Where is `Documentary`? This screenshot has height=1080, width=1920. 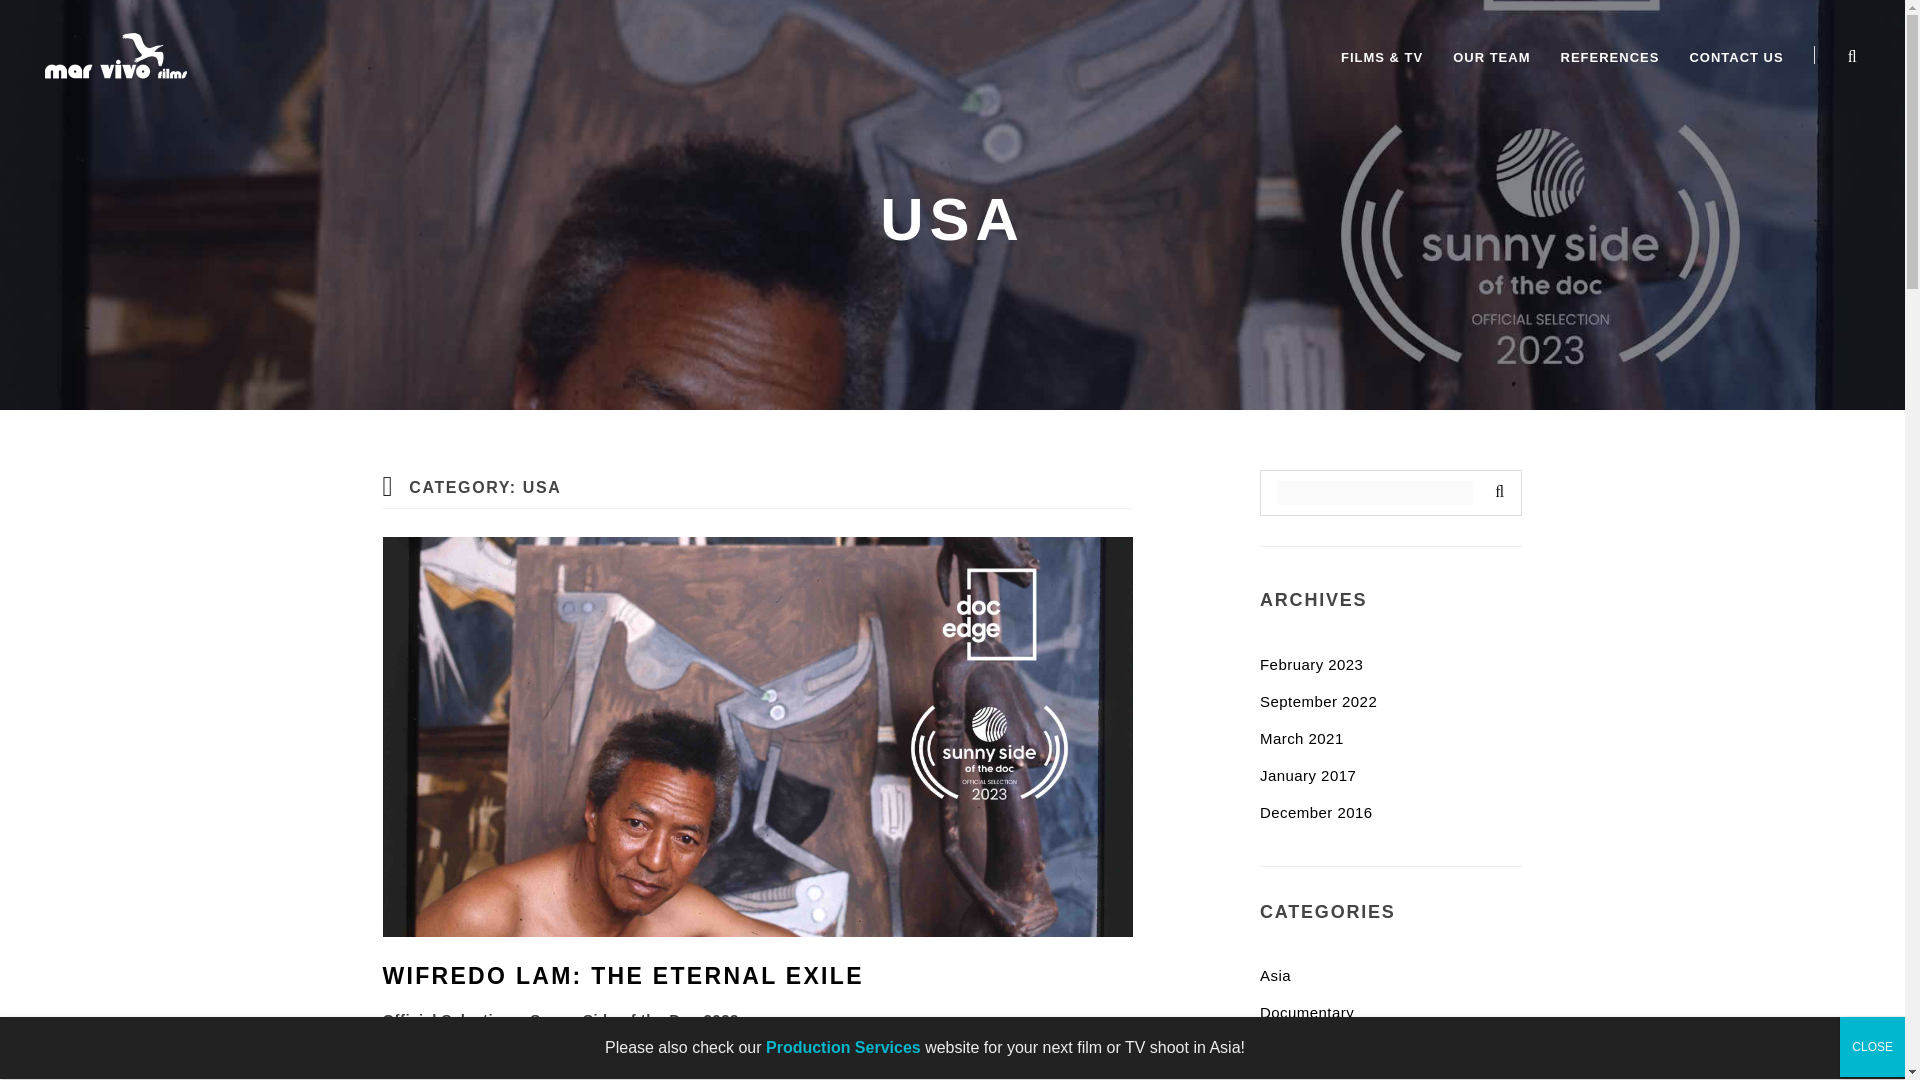 Documentary is located at coordinates (1306, 1012).